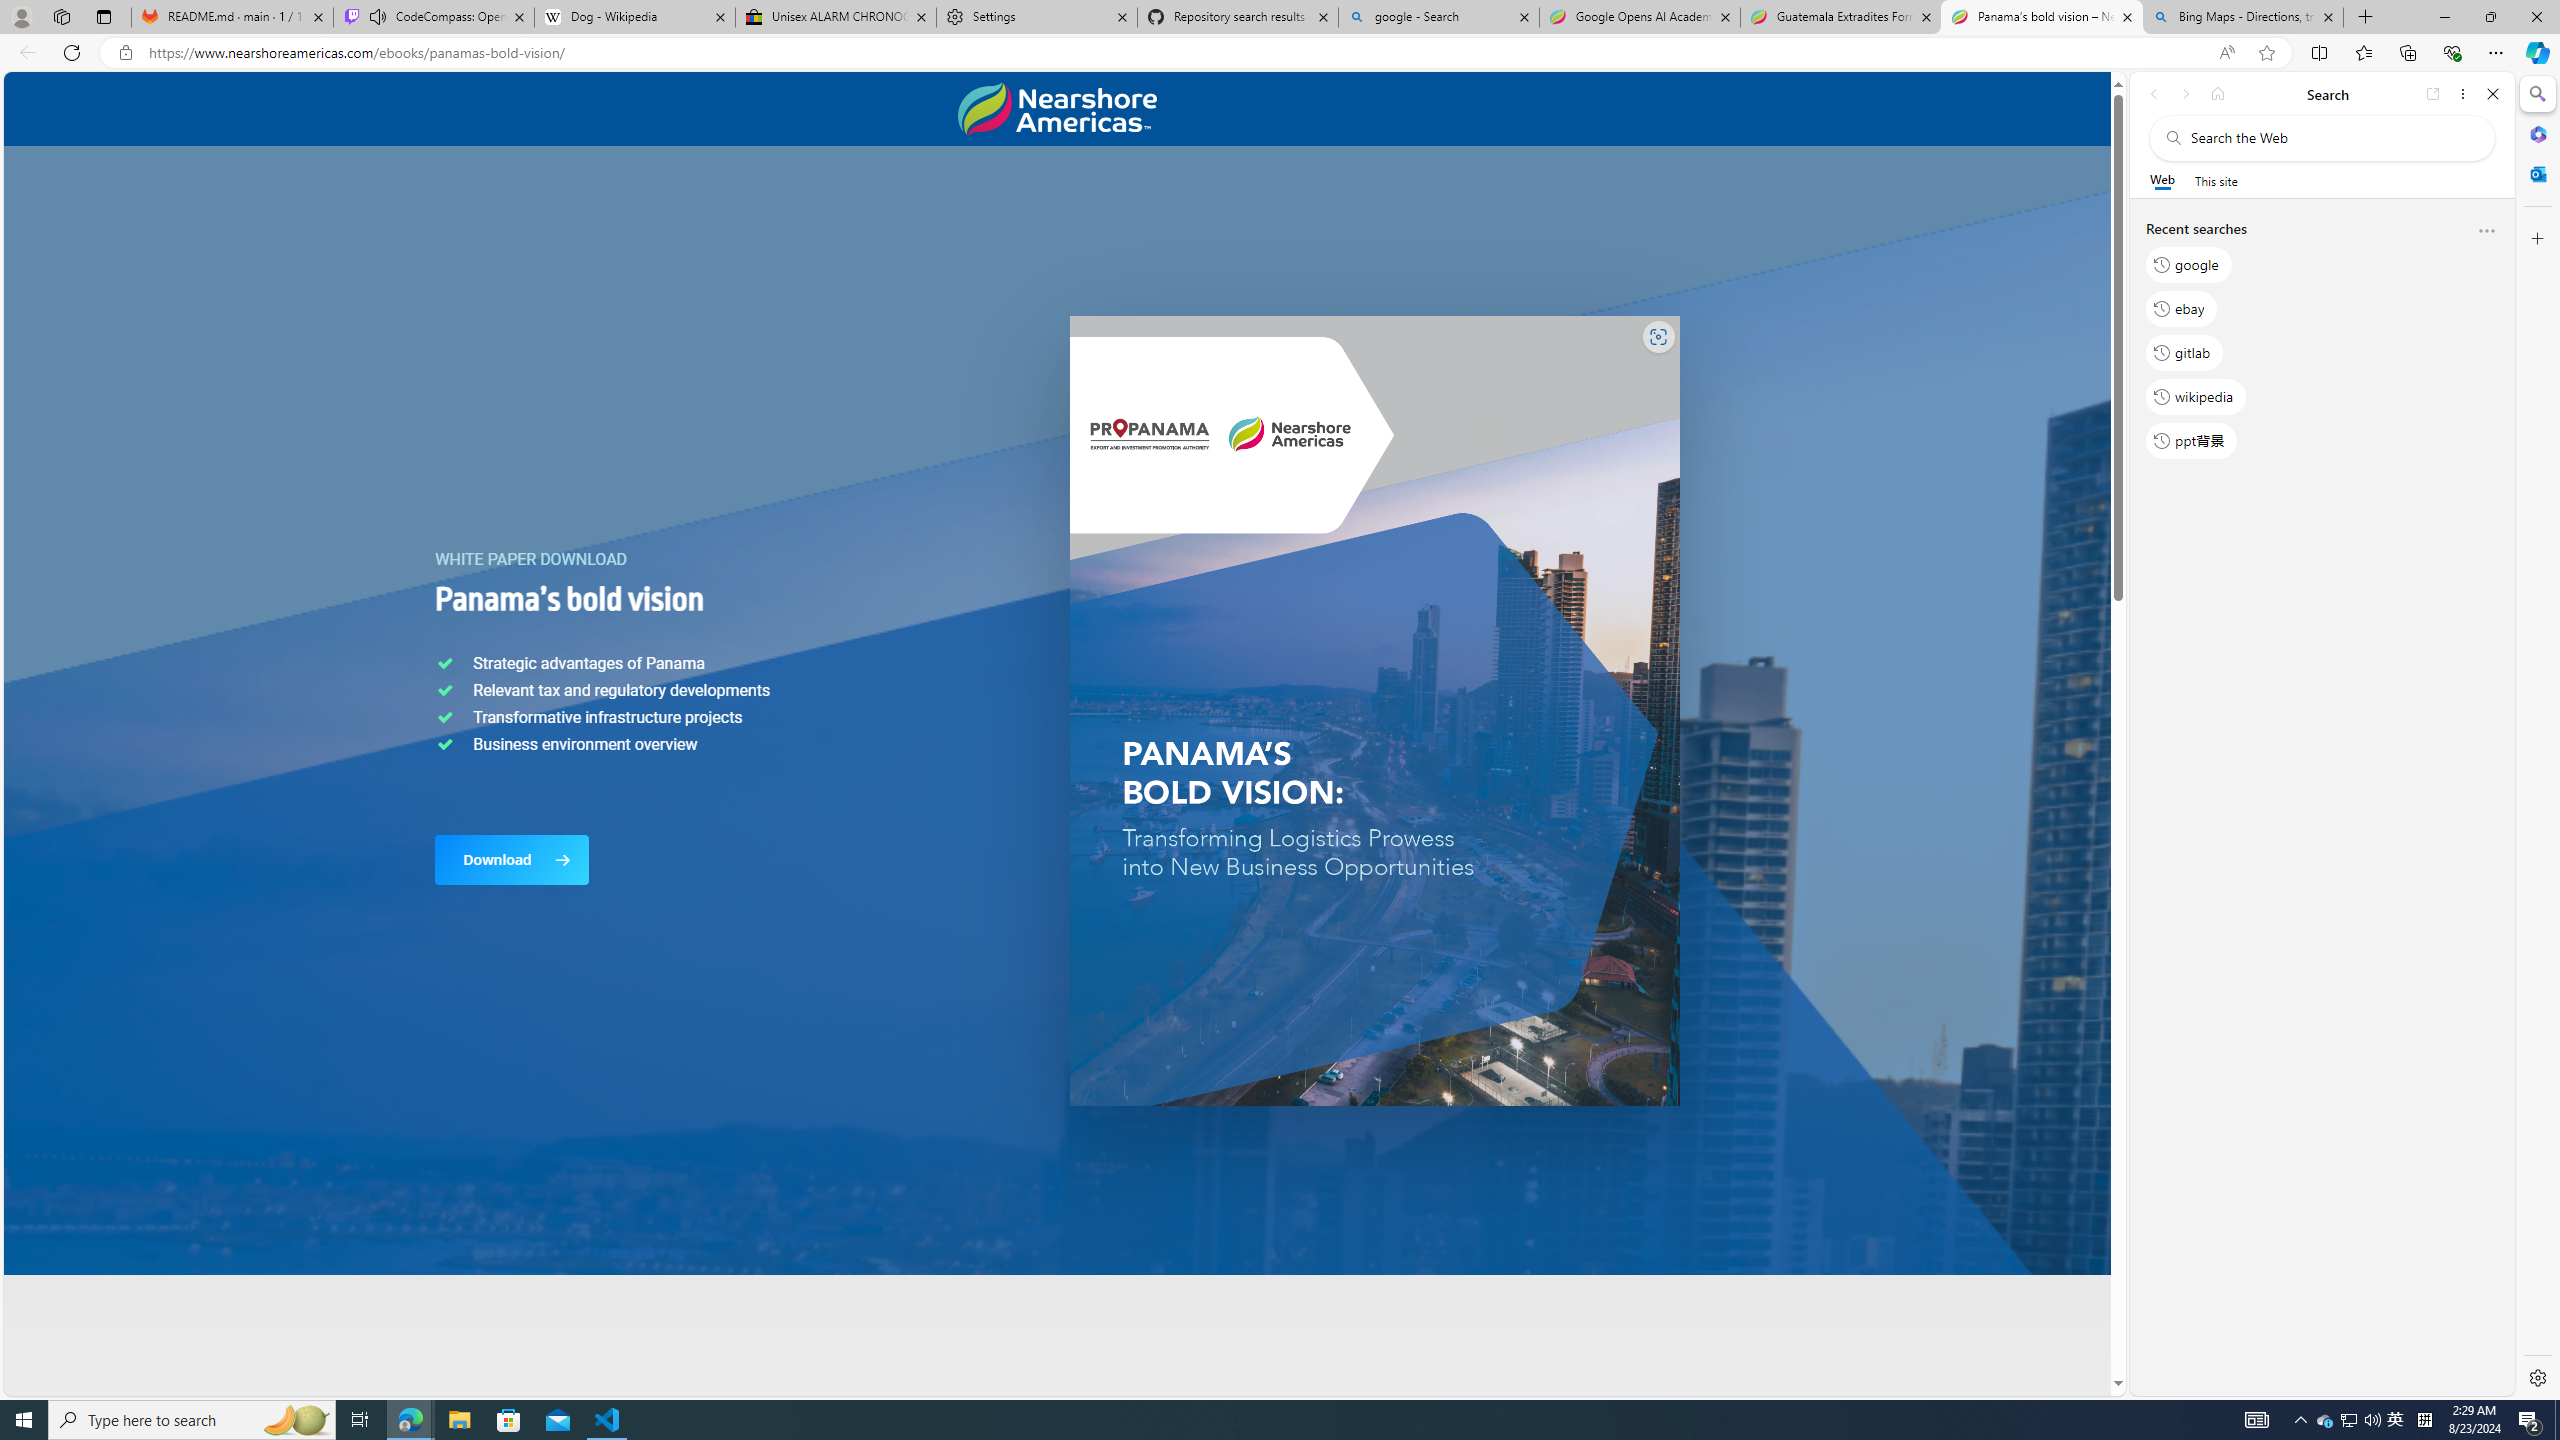  I want to click on gitlab, so click(2184, 353).